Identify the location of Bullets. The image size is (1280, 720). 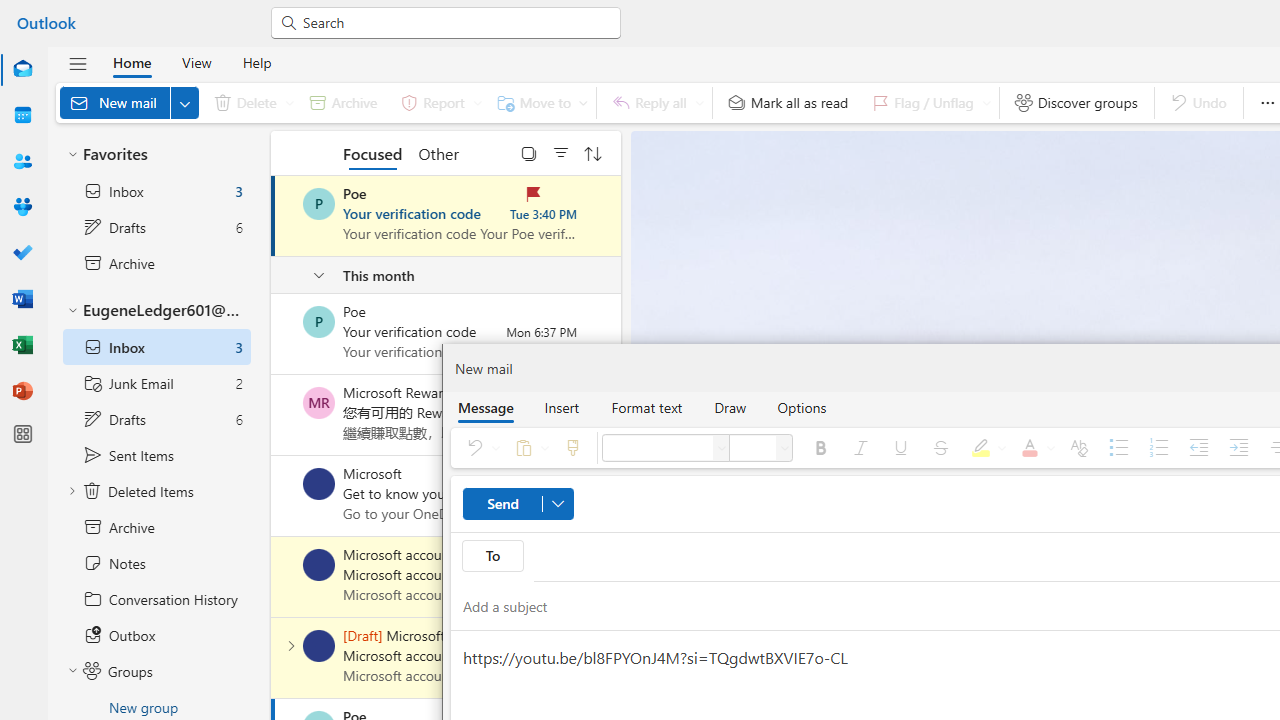
(1119, 448).